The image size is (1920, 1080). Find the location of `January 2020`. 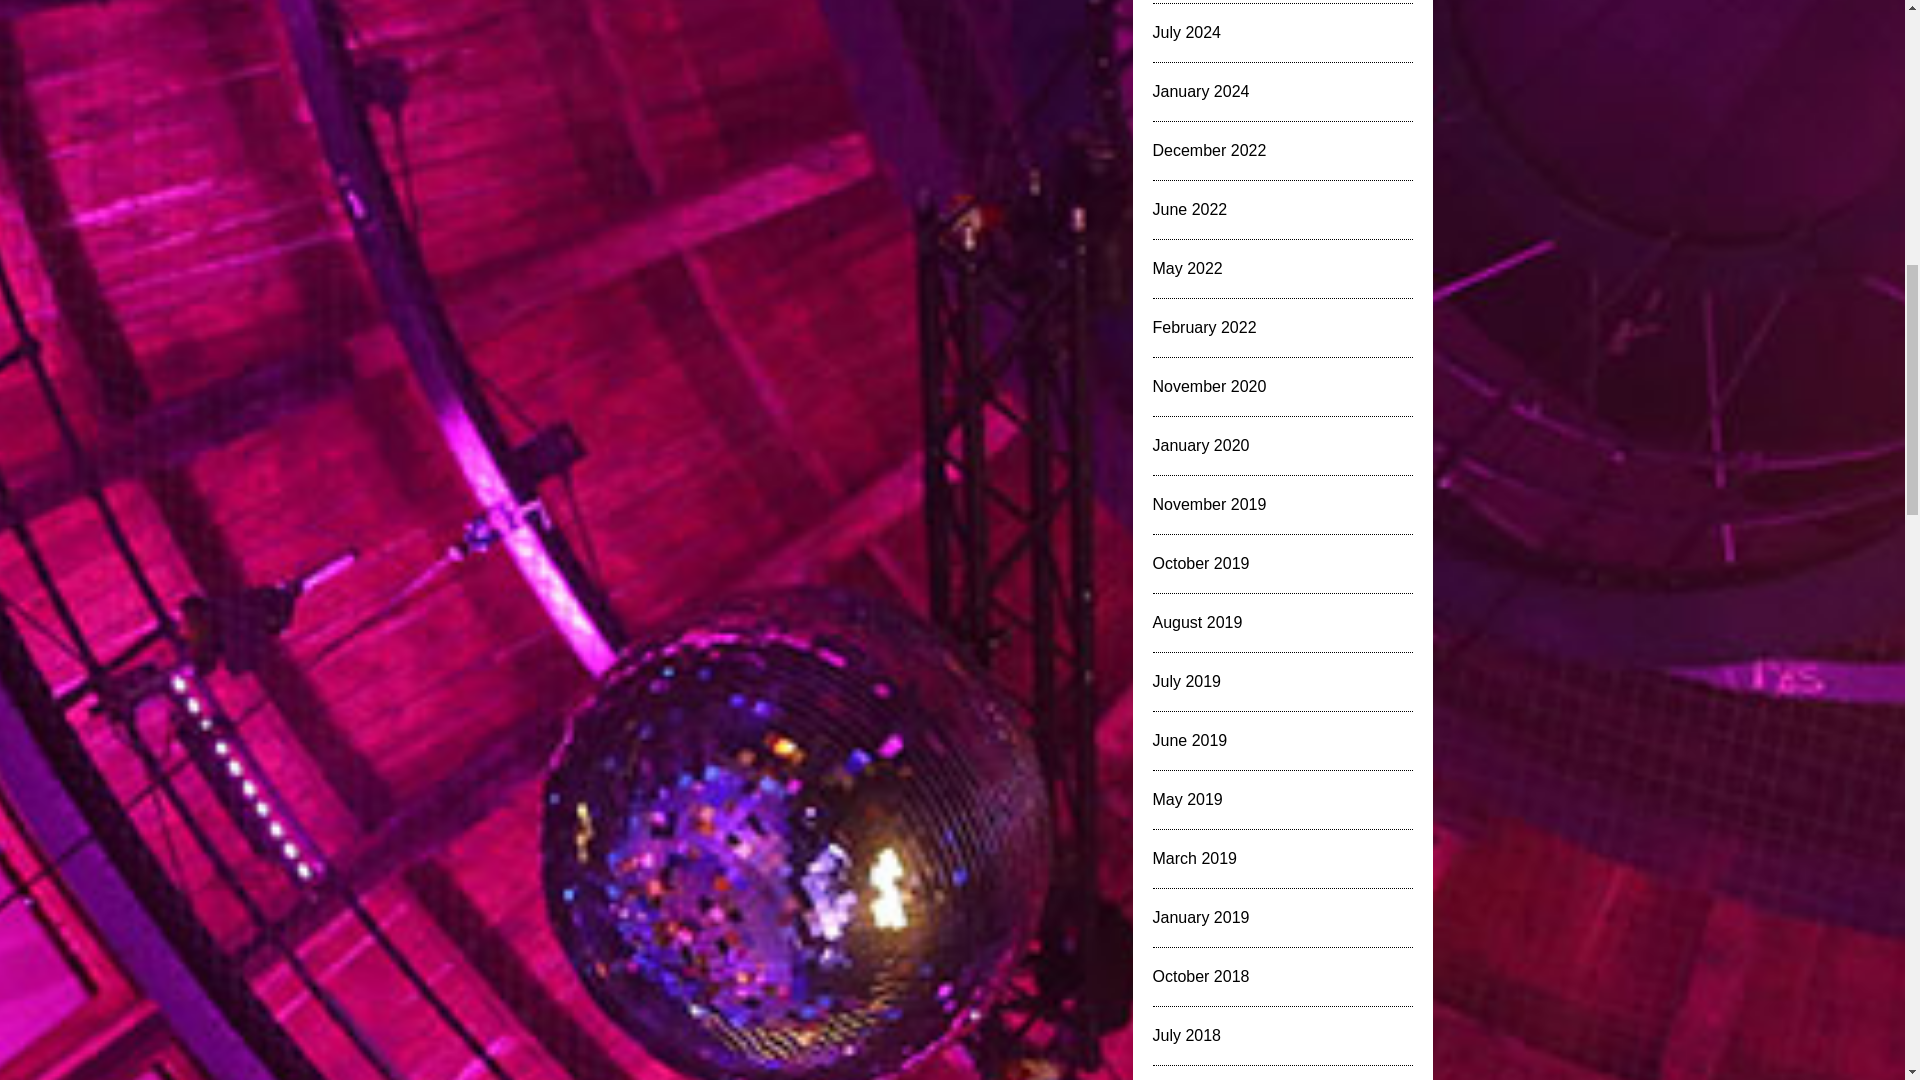

January 2020 is located at coordinates (1200, 445).